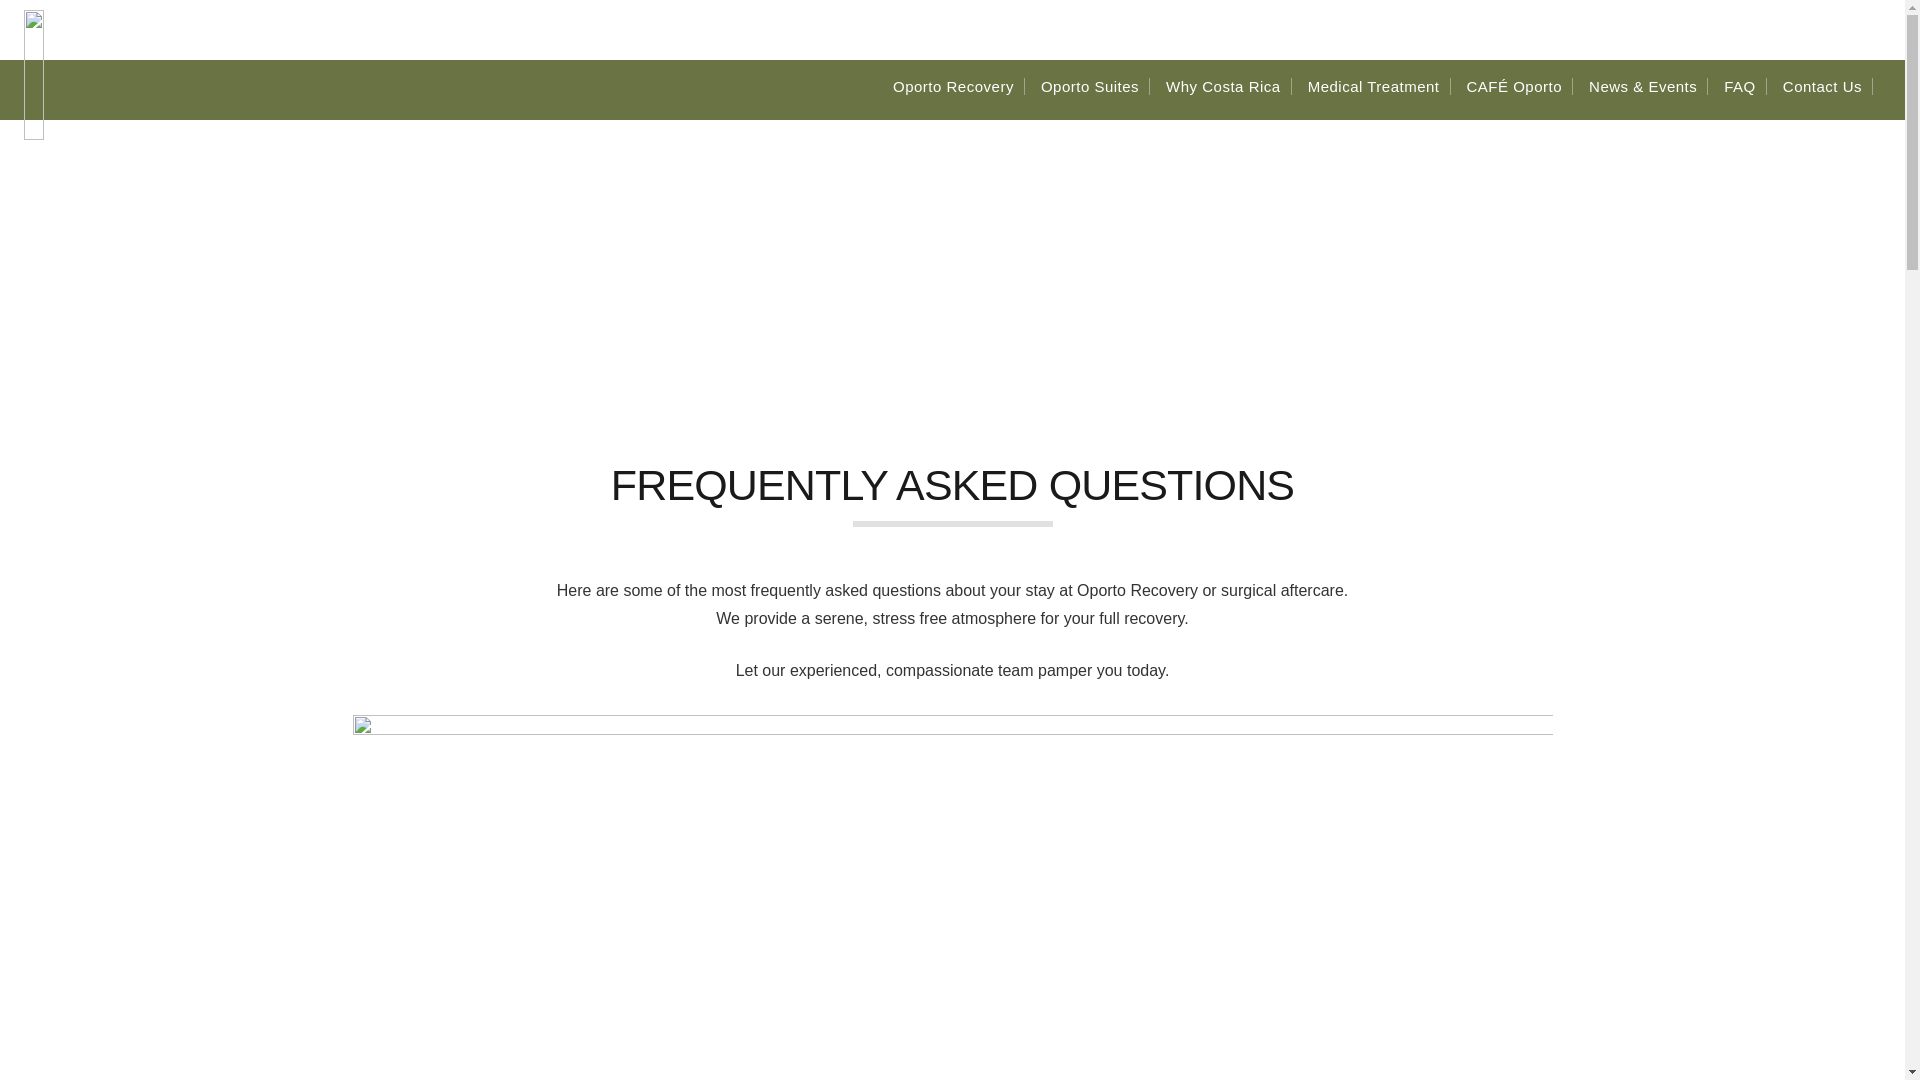  I want to click on FAQ, so click(1745, 87).